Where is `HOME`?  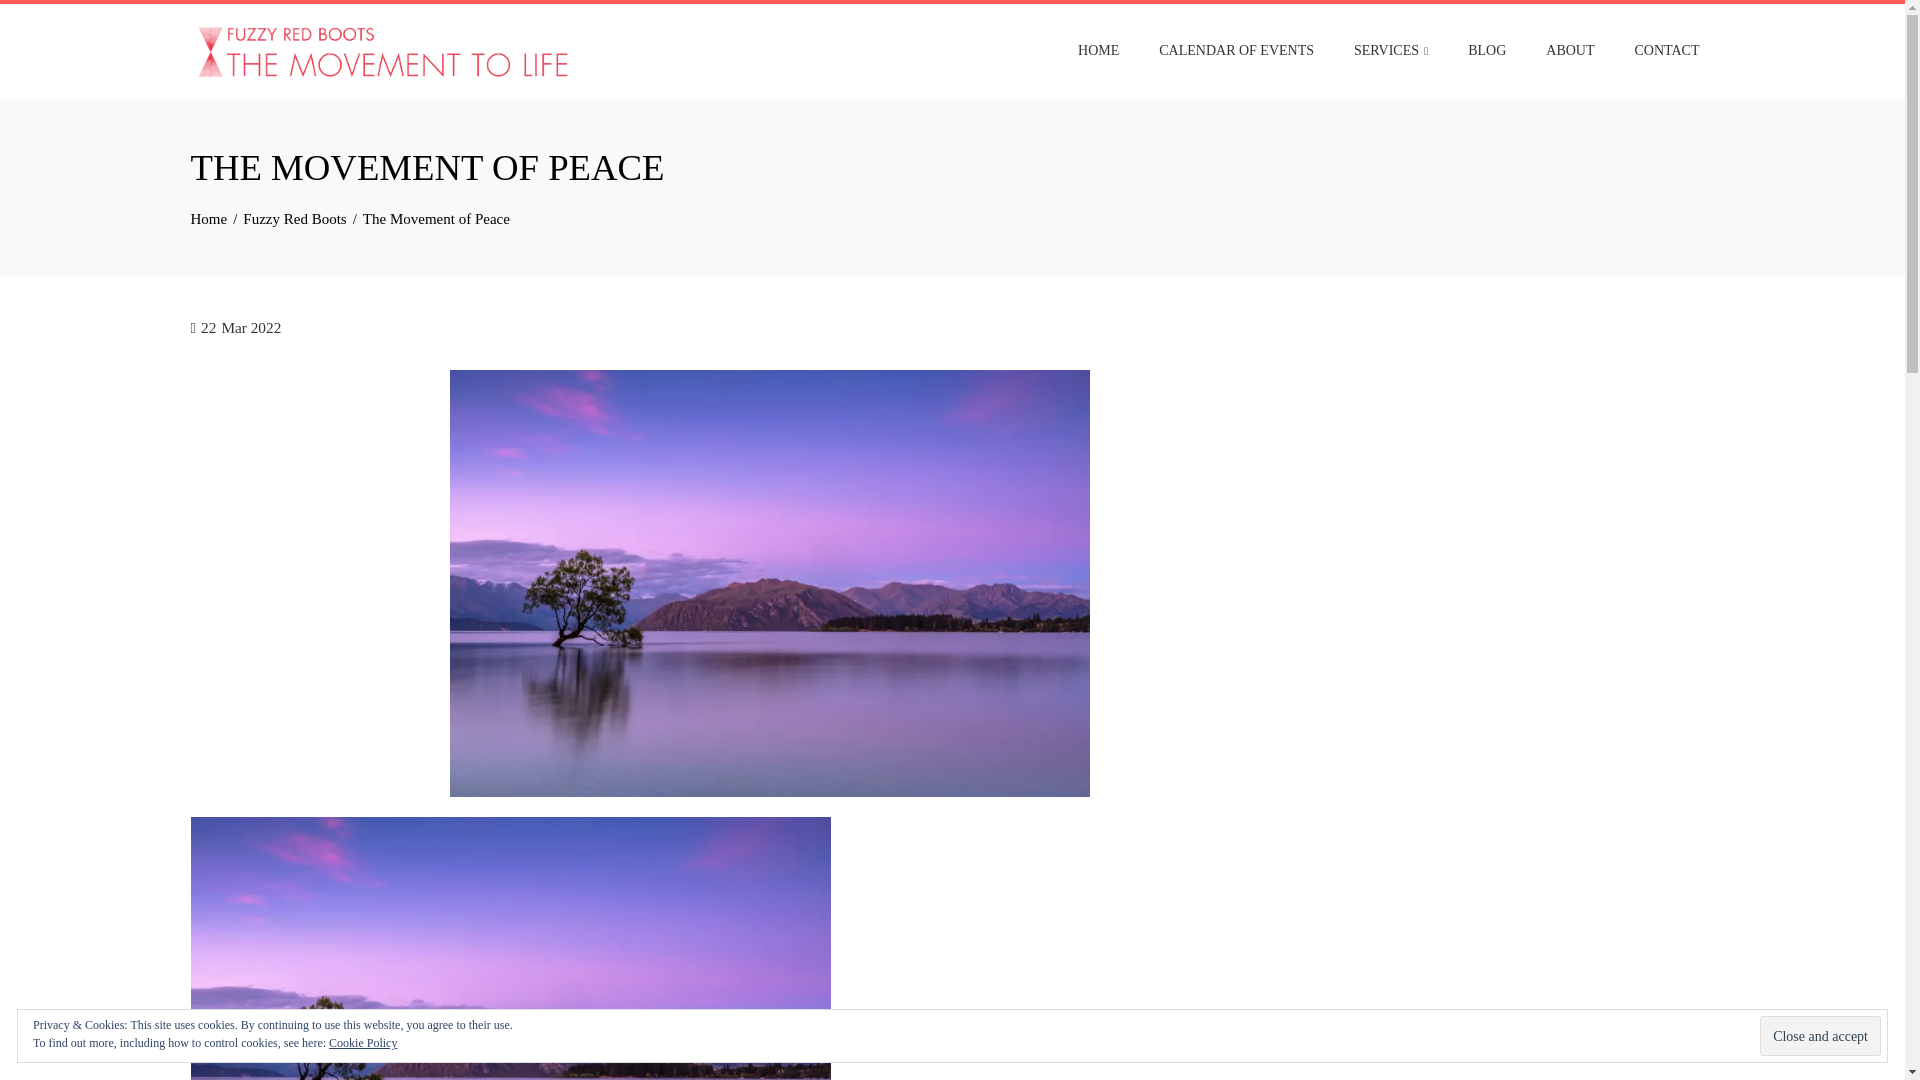 HOME is located at coordinates (1098, 51).